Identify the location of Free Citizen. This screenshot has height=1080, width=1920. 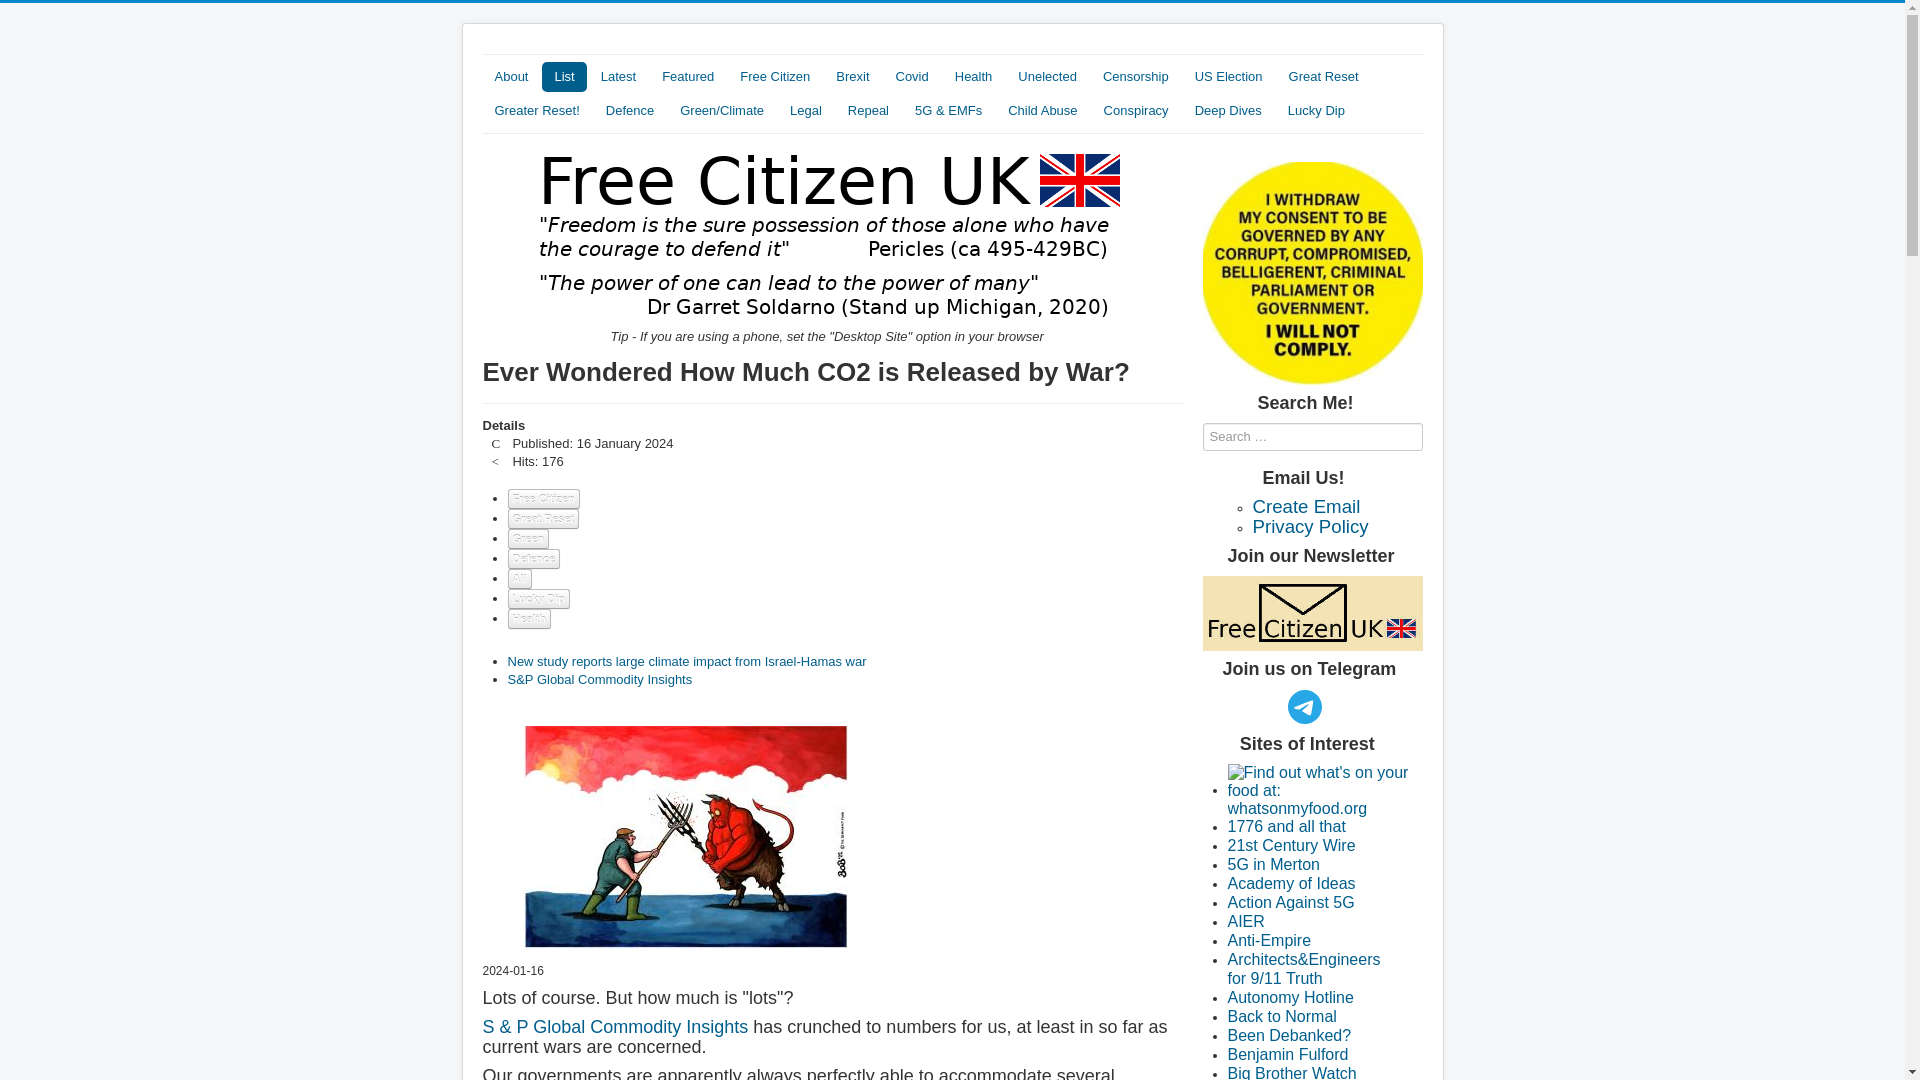
(774, 76).